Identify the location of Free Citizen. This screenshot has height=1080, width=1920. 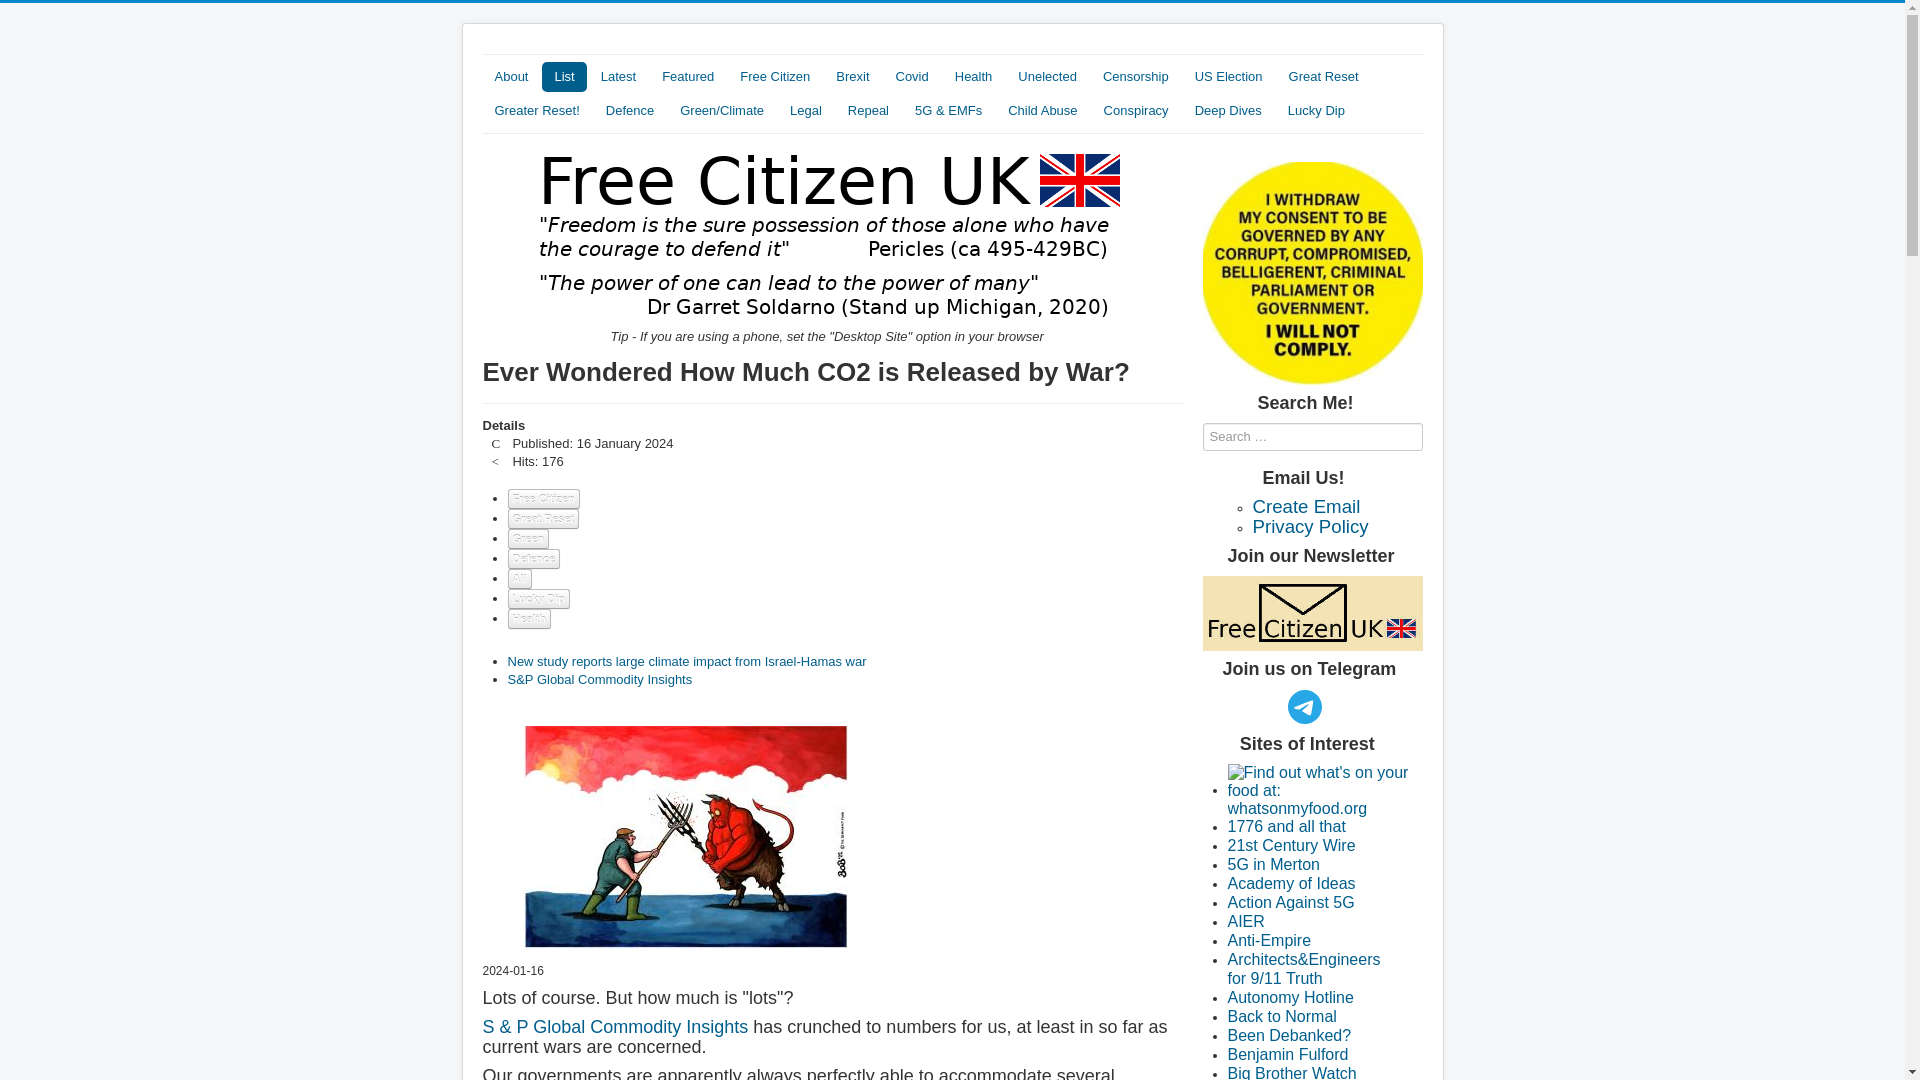
(774, 76).